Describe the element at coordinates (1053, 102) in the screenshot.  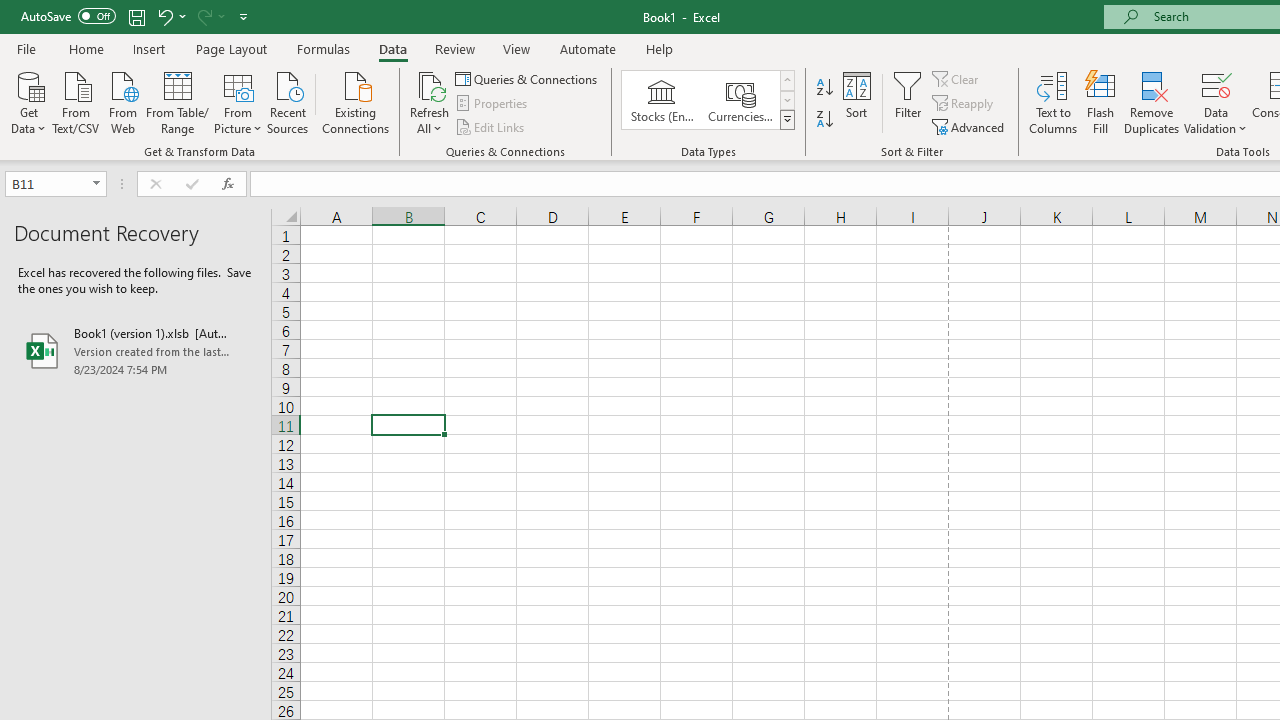
I see `Text to Columns...` at that location.